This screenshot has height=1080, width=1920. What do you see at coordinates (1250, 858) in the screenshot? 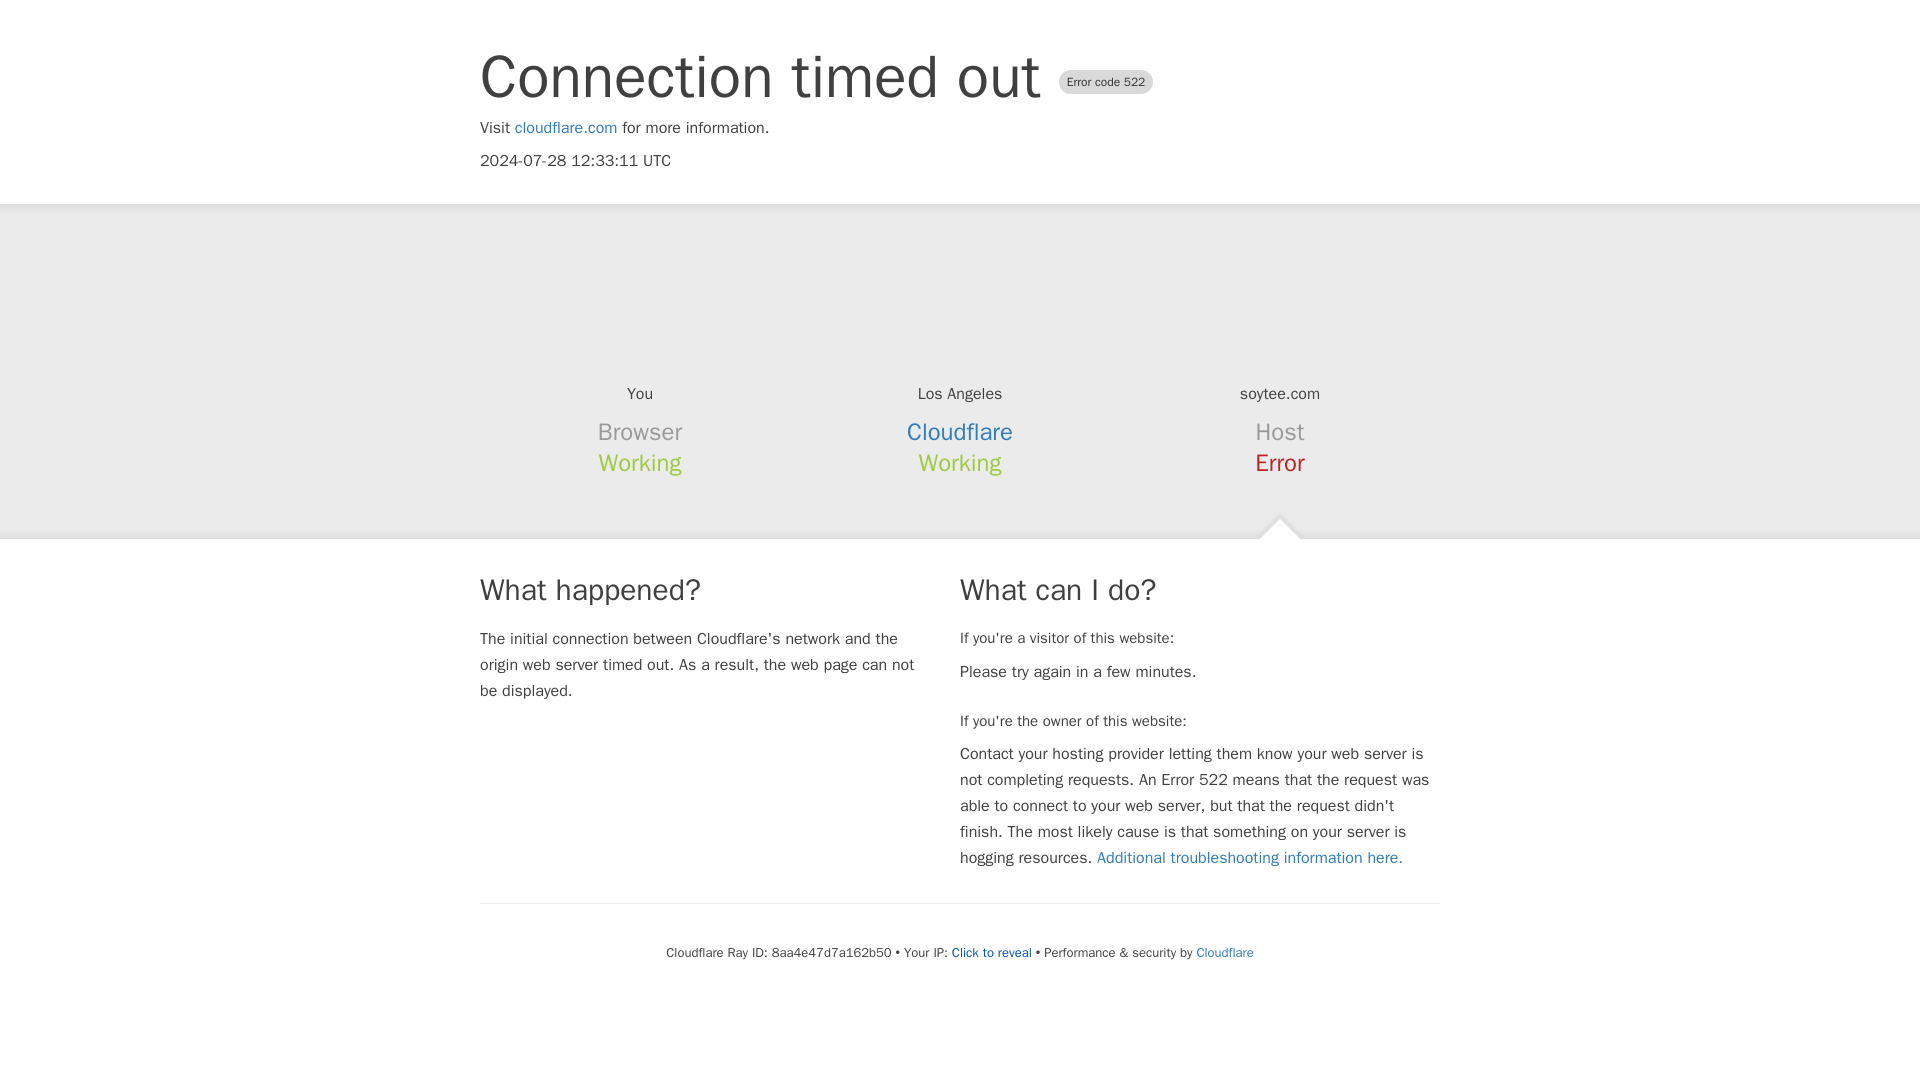
I see `Additional troubleshooting information here.` at bounding box center [1250, 858].